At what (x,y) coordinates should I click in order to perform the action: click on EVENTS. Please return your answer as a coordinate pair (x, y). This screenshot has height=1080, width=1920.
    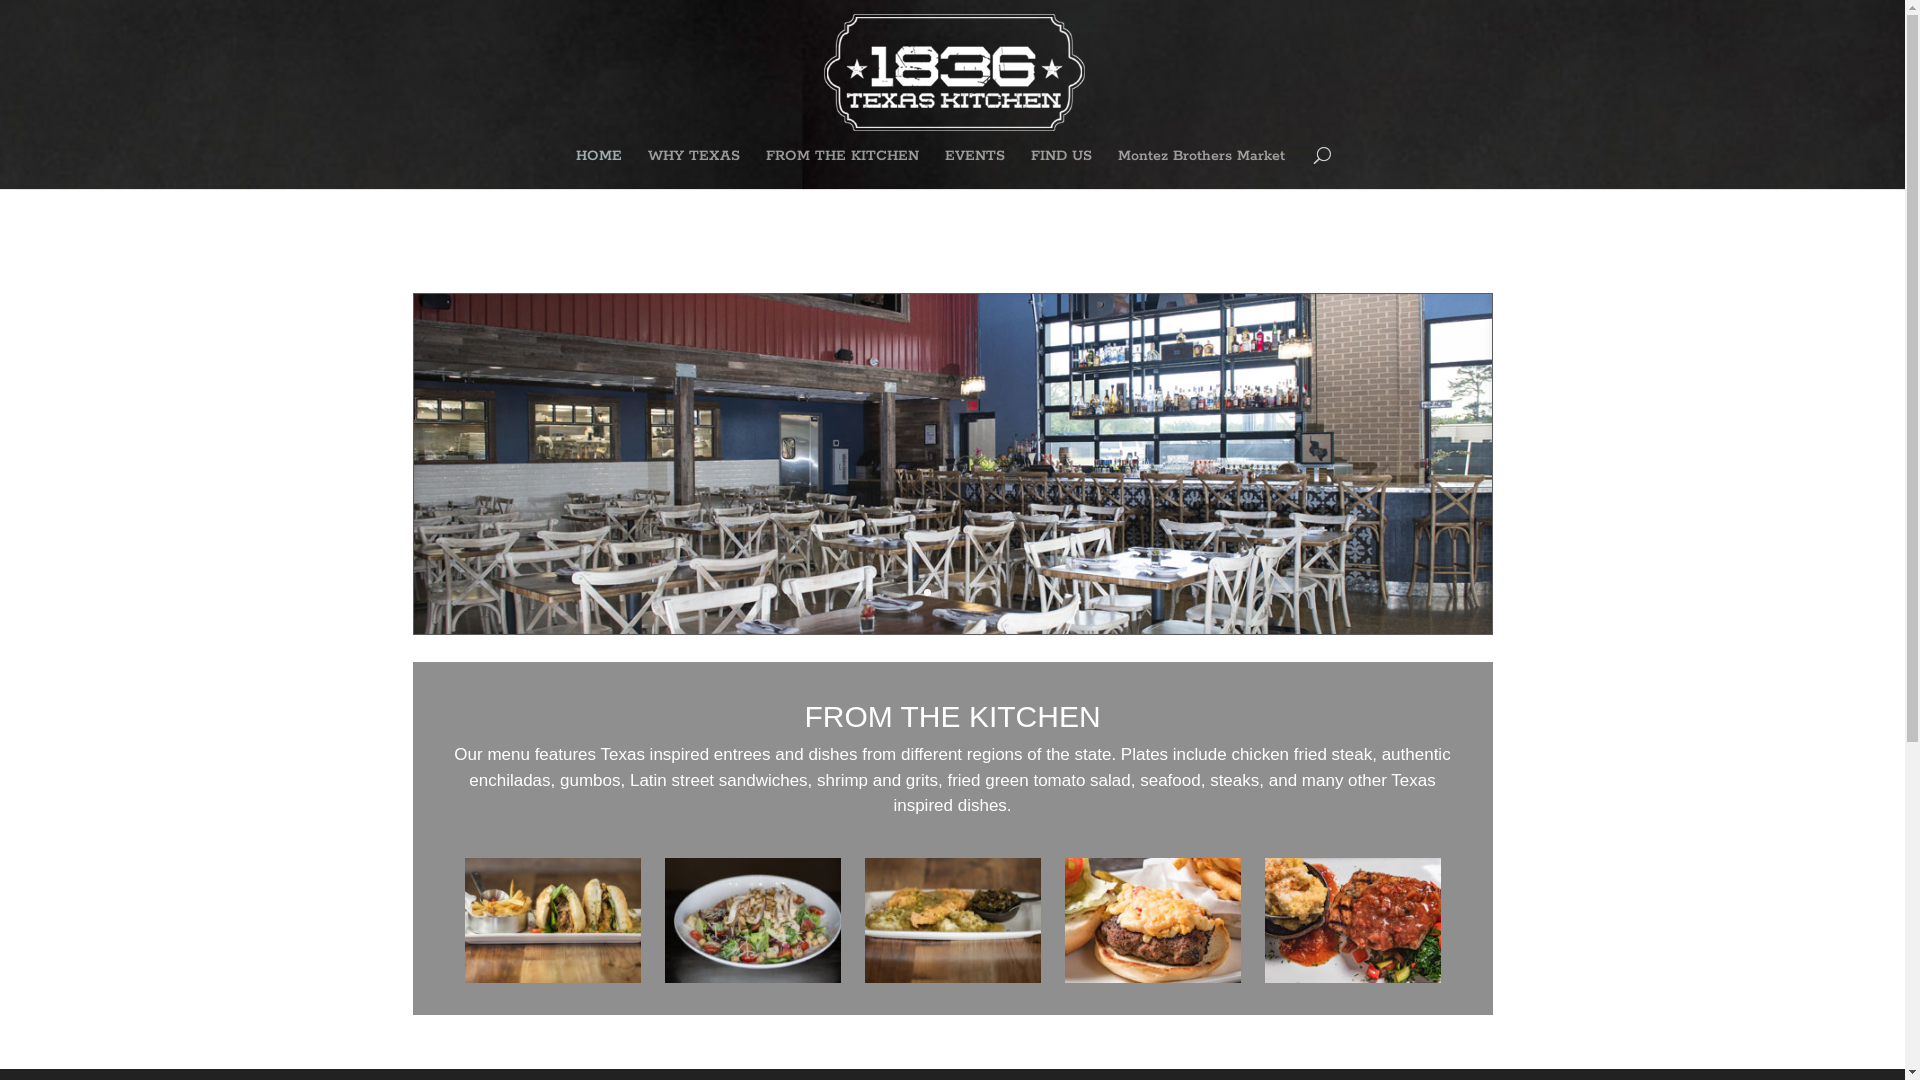
    Looking at the image, I should click on (975, 169).